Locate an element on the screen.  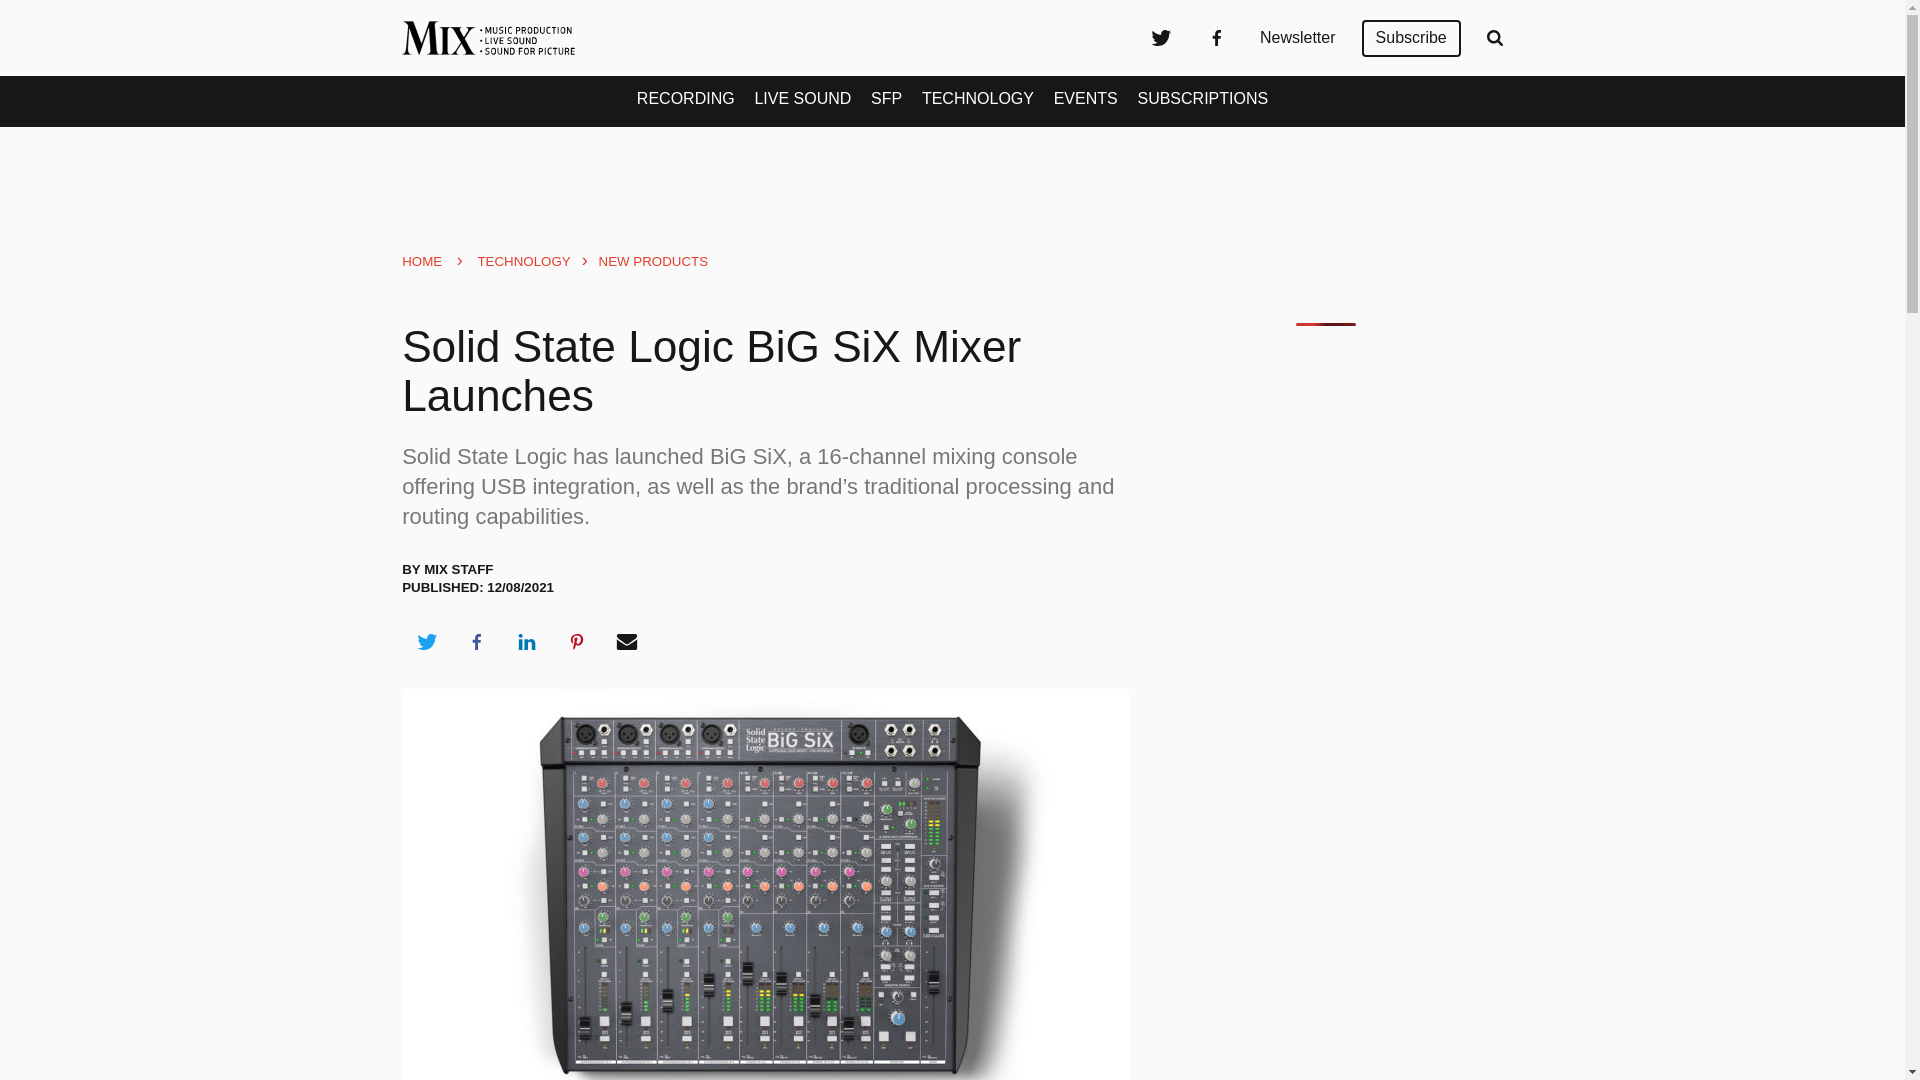
Share via Email is located at coordinates (627, 642).